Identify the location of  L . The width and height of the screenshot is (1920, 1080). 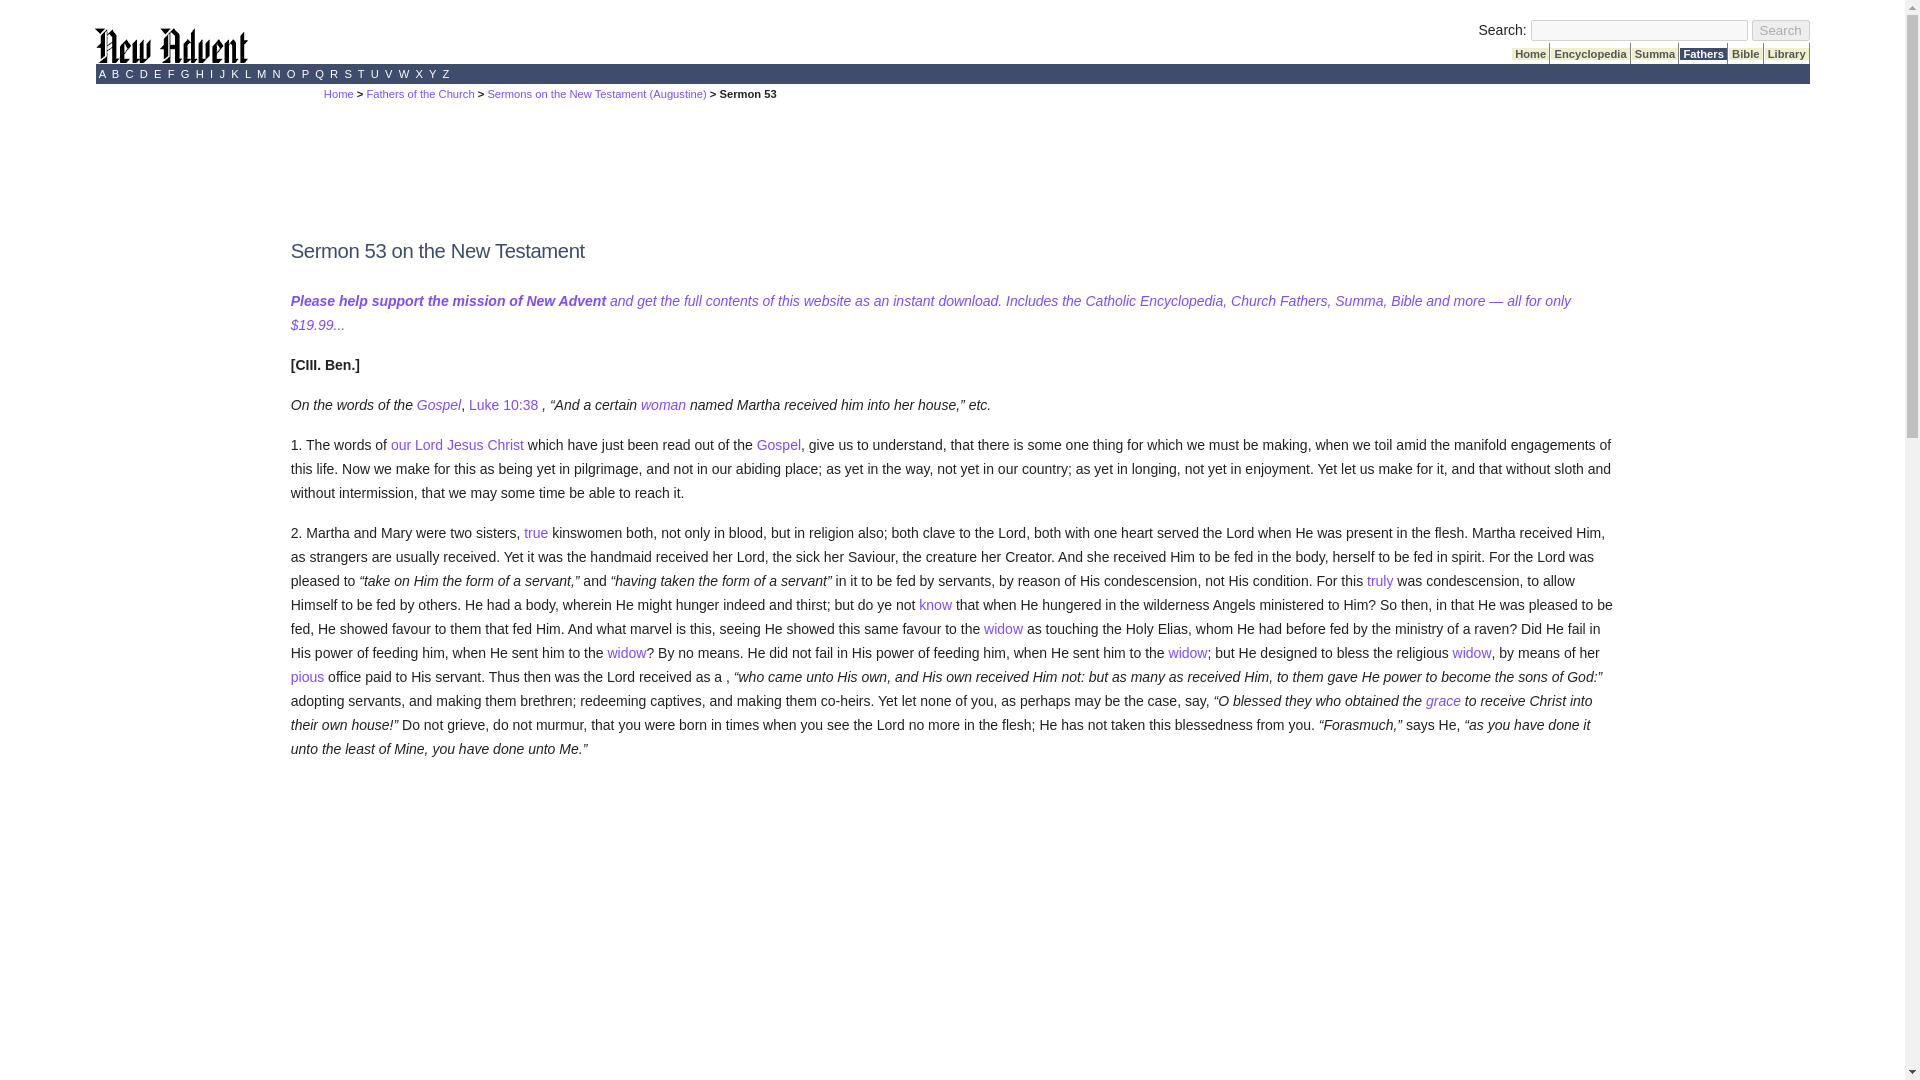
(247, 74).